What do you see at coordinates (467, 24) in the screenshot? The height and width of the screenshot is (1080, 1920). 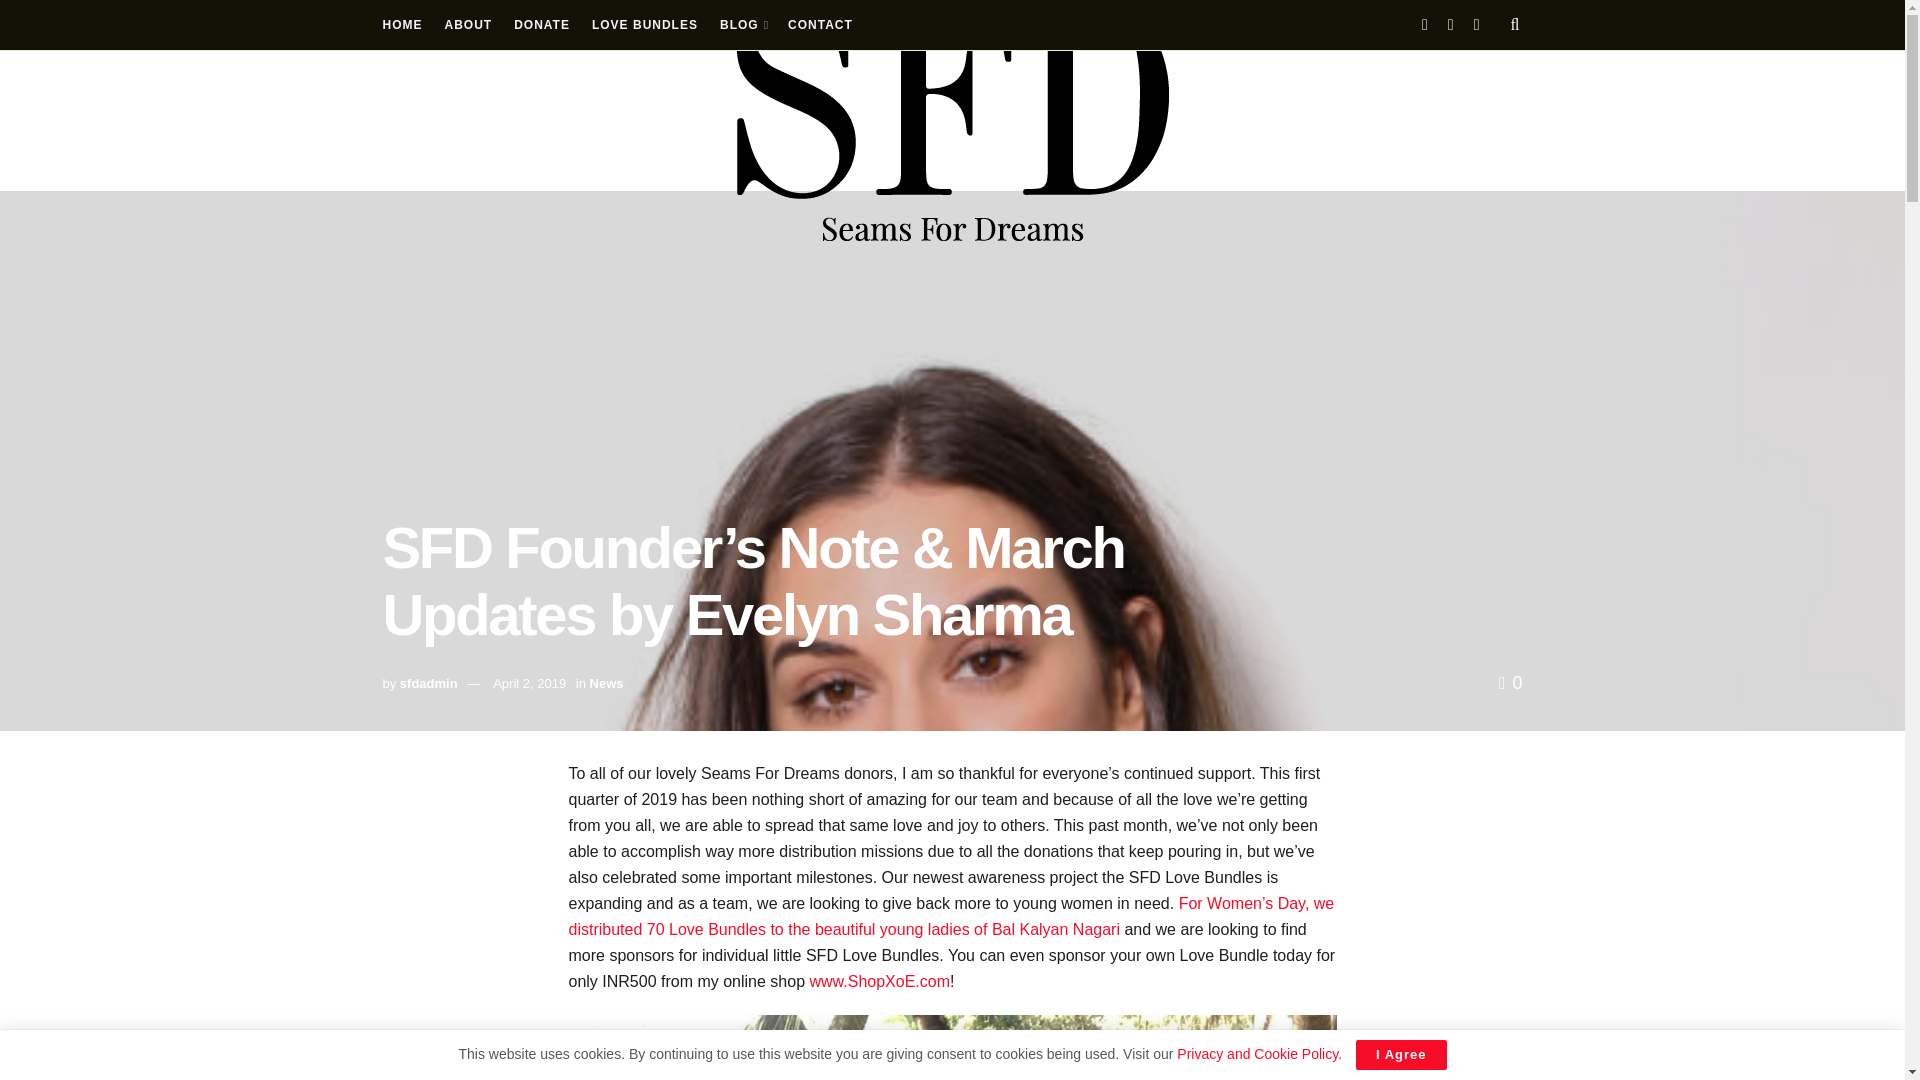 I see `ABOUT` at bounding box center [467, 24].